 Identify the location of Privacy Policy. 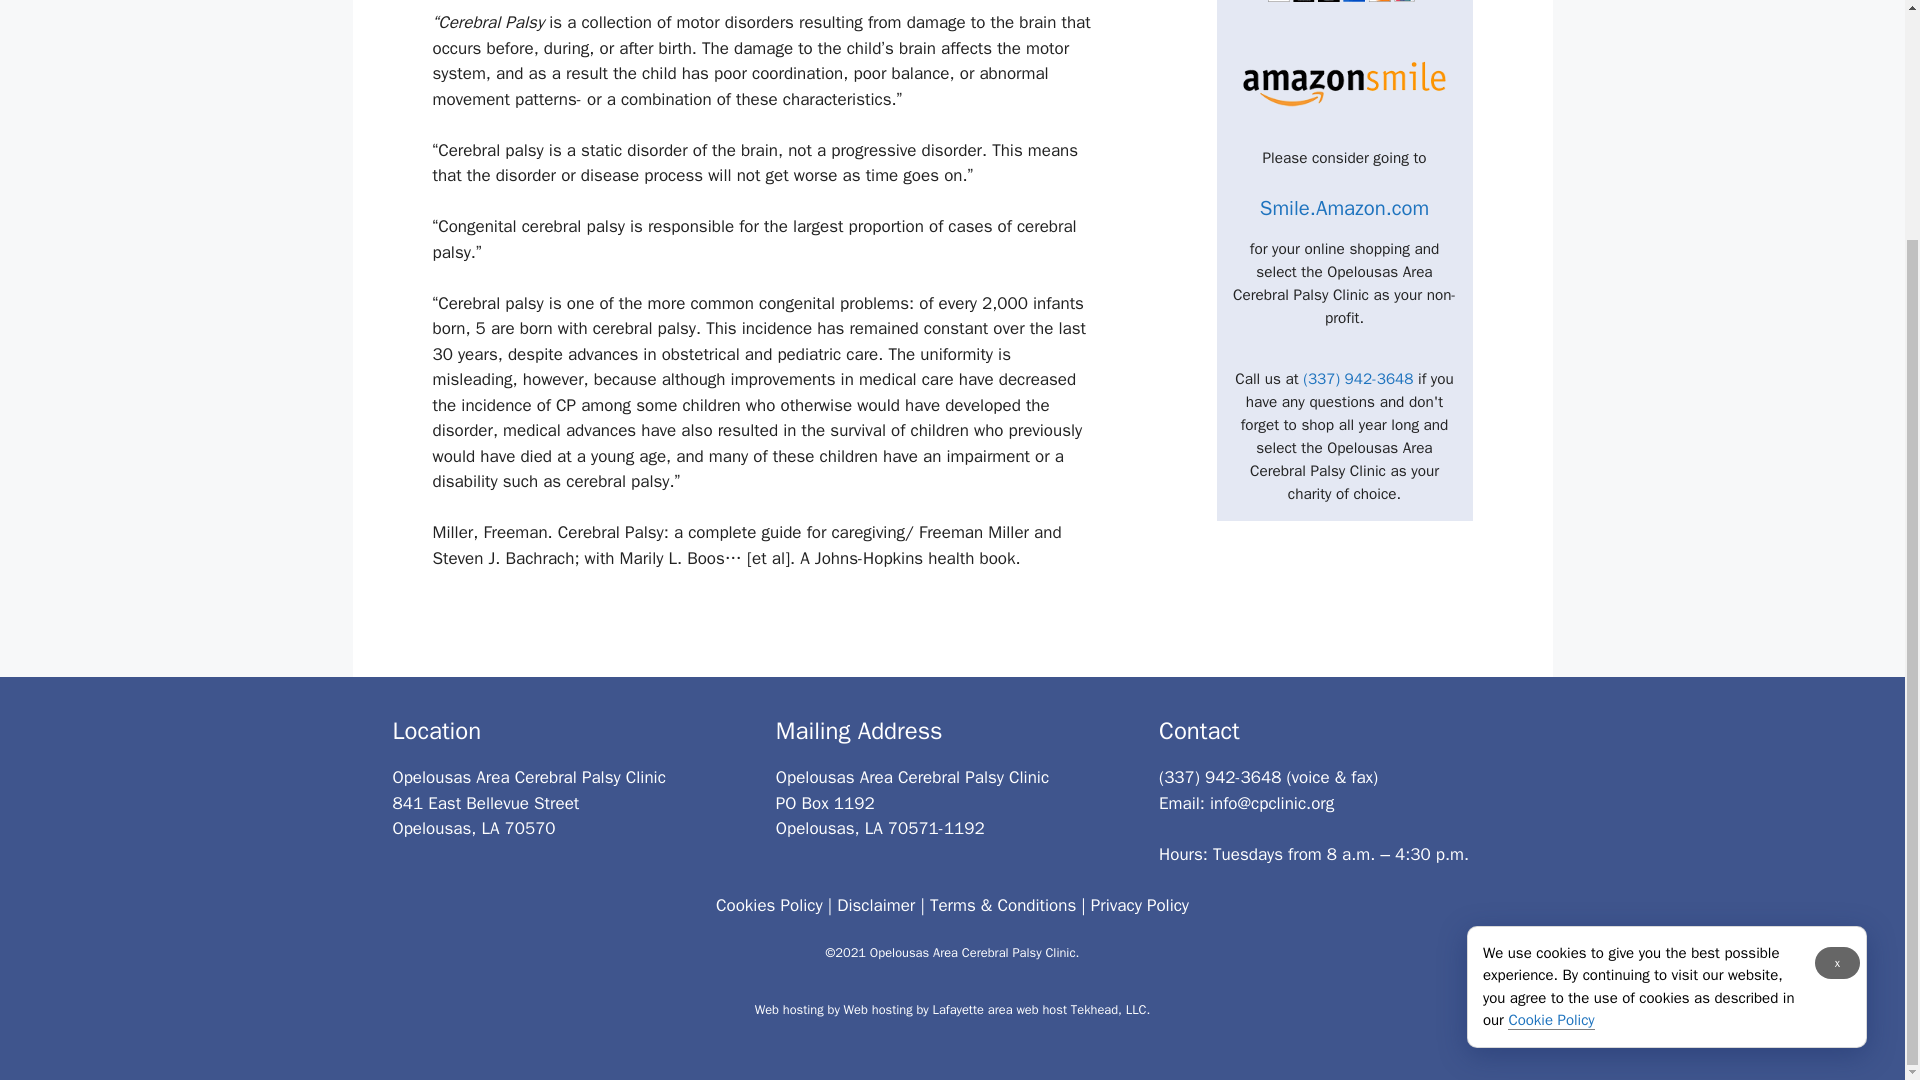
(1139, 905).